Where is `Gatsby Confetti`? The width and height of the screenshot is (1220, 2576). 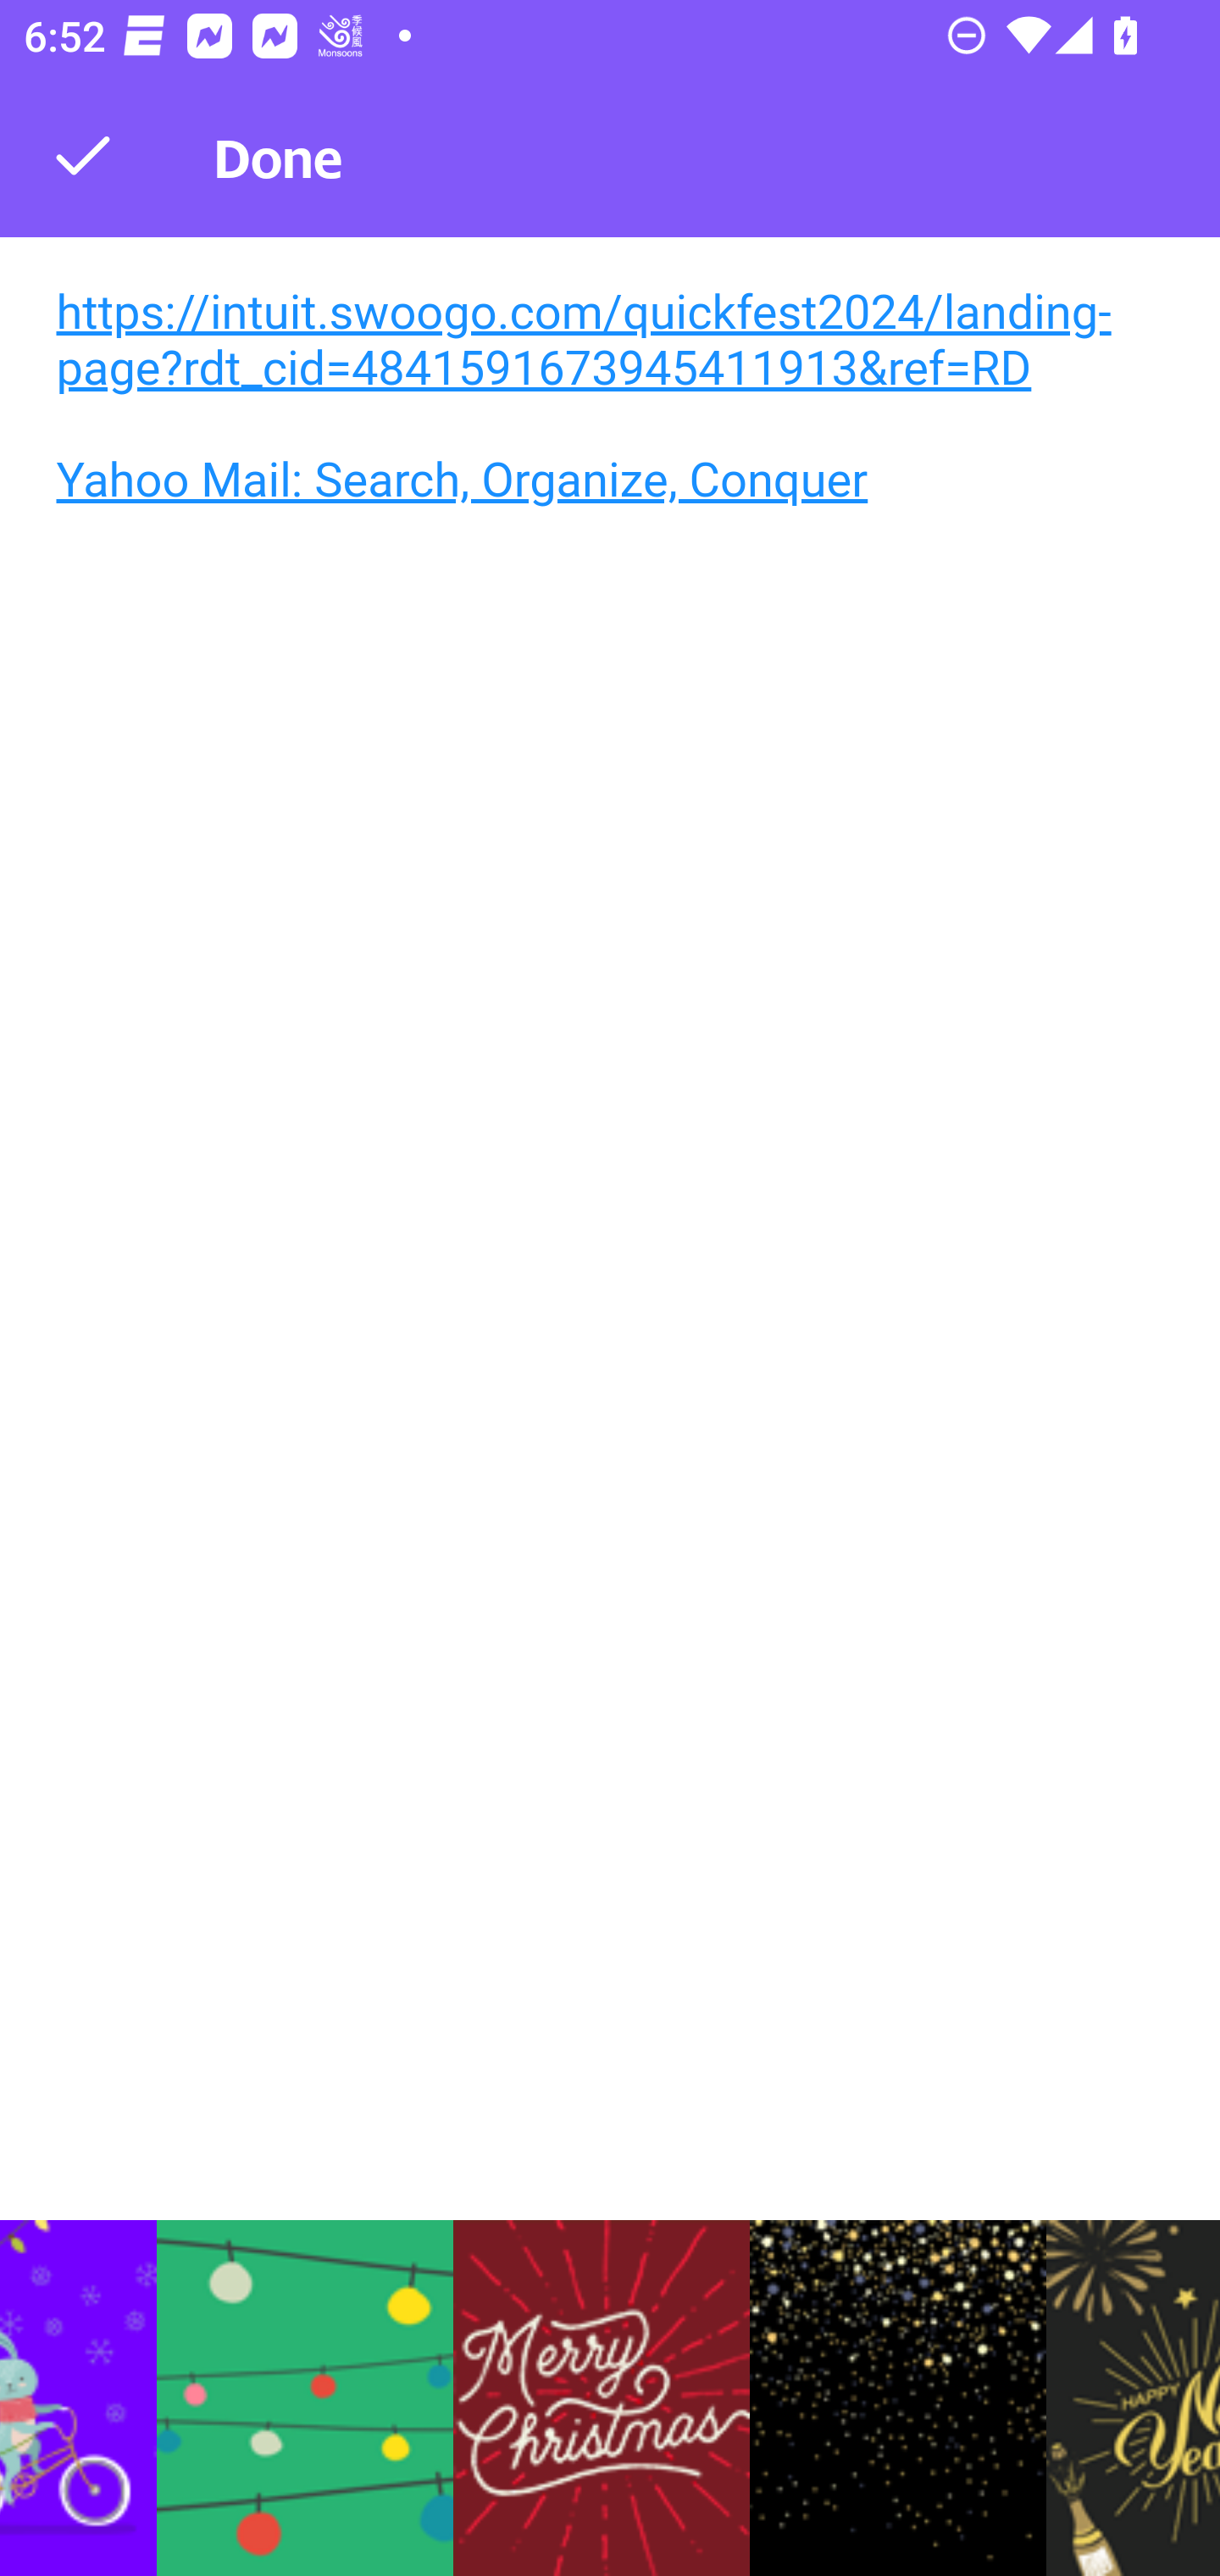 Gatsby Confetti is located at coordinates (898, 2398).